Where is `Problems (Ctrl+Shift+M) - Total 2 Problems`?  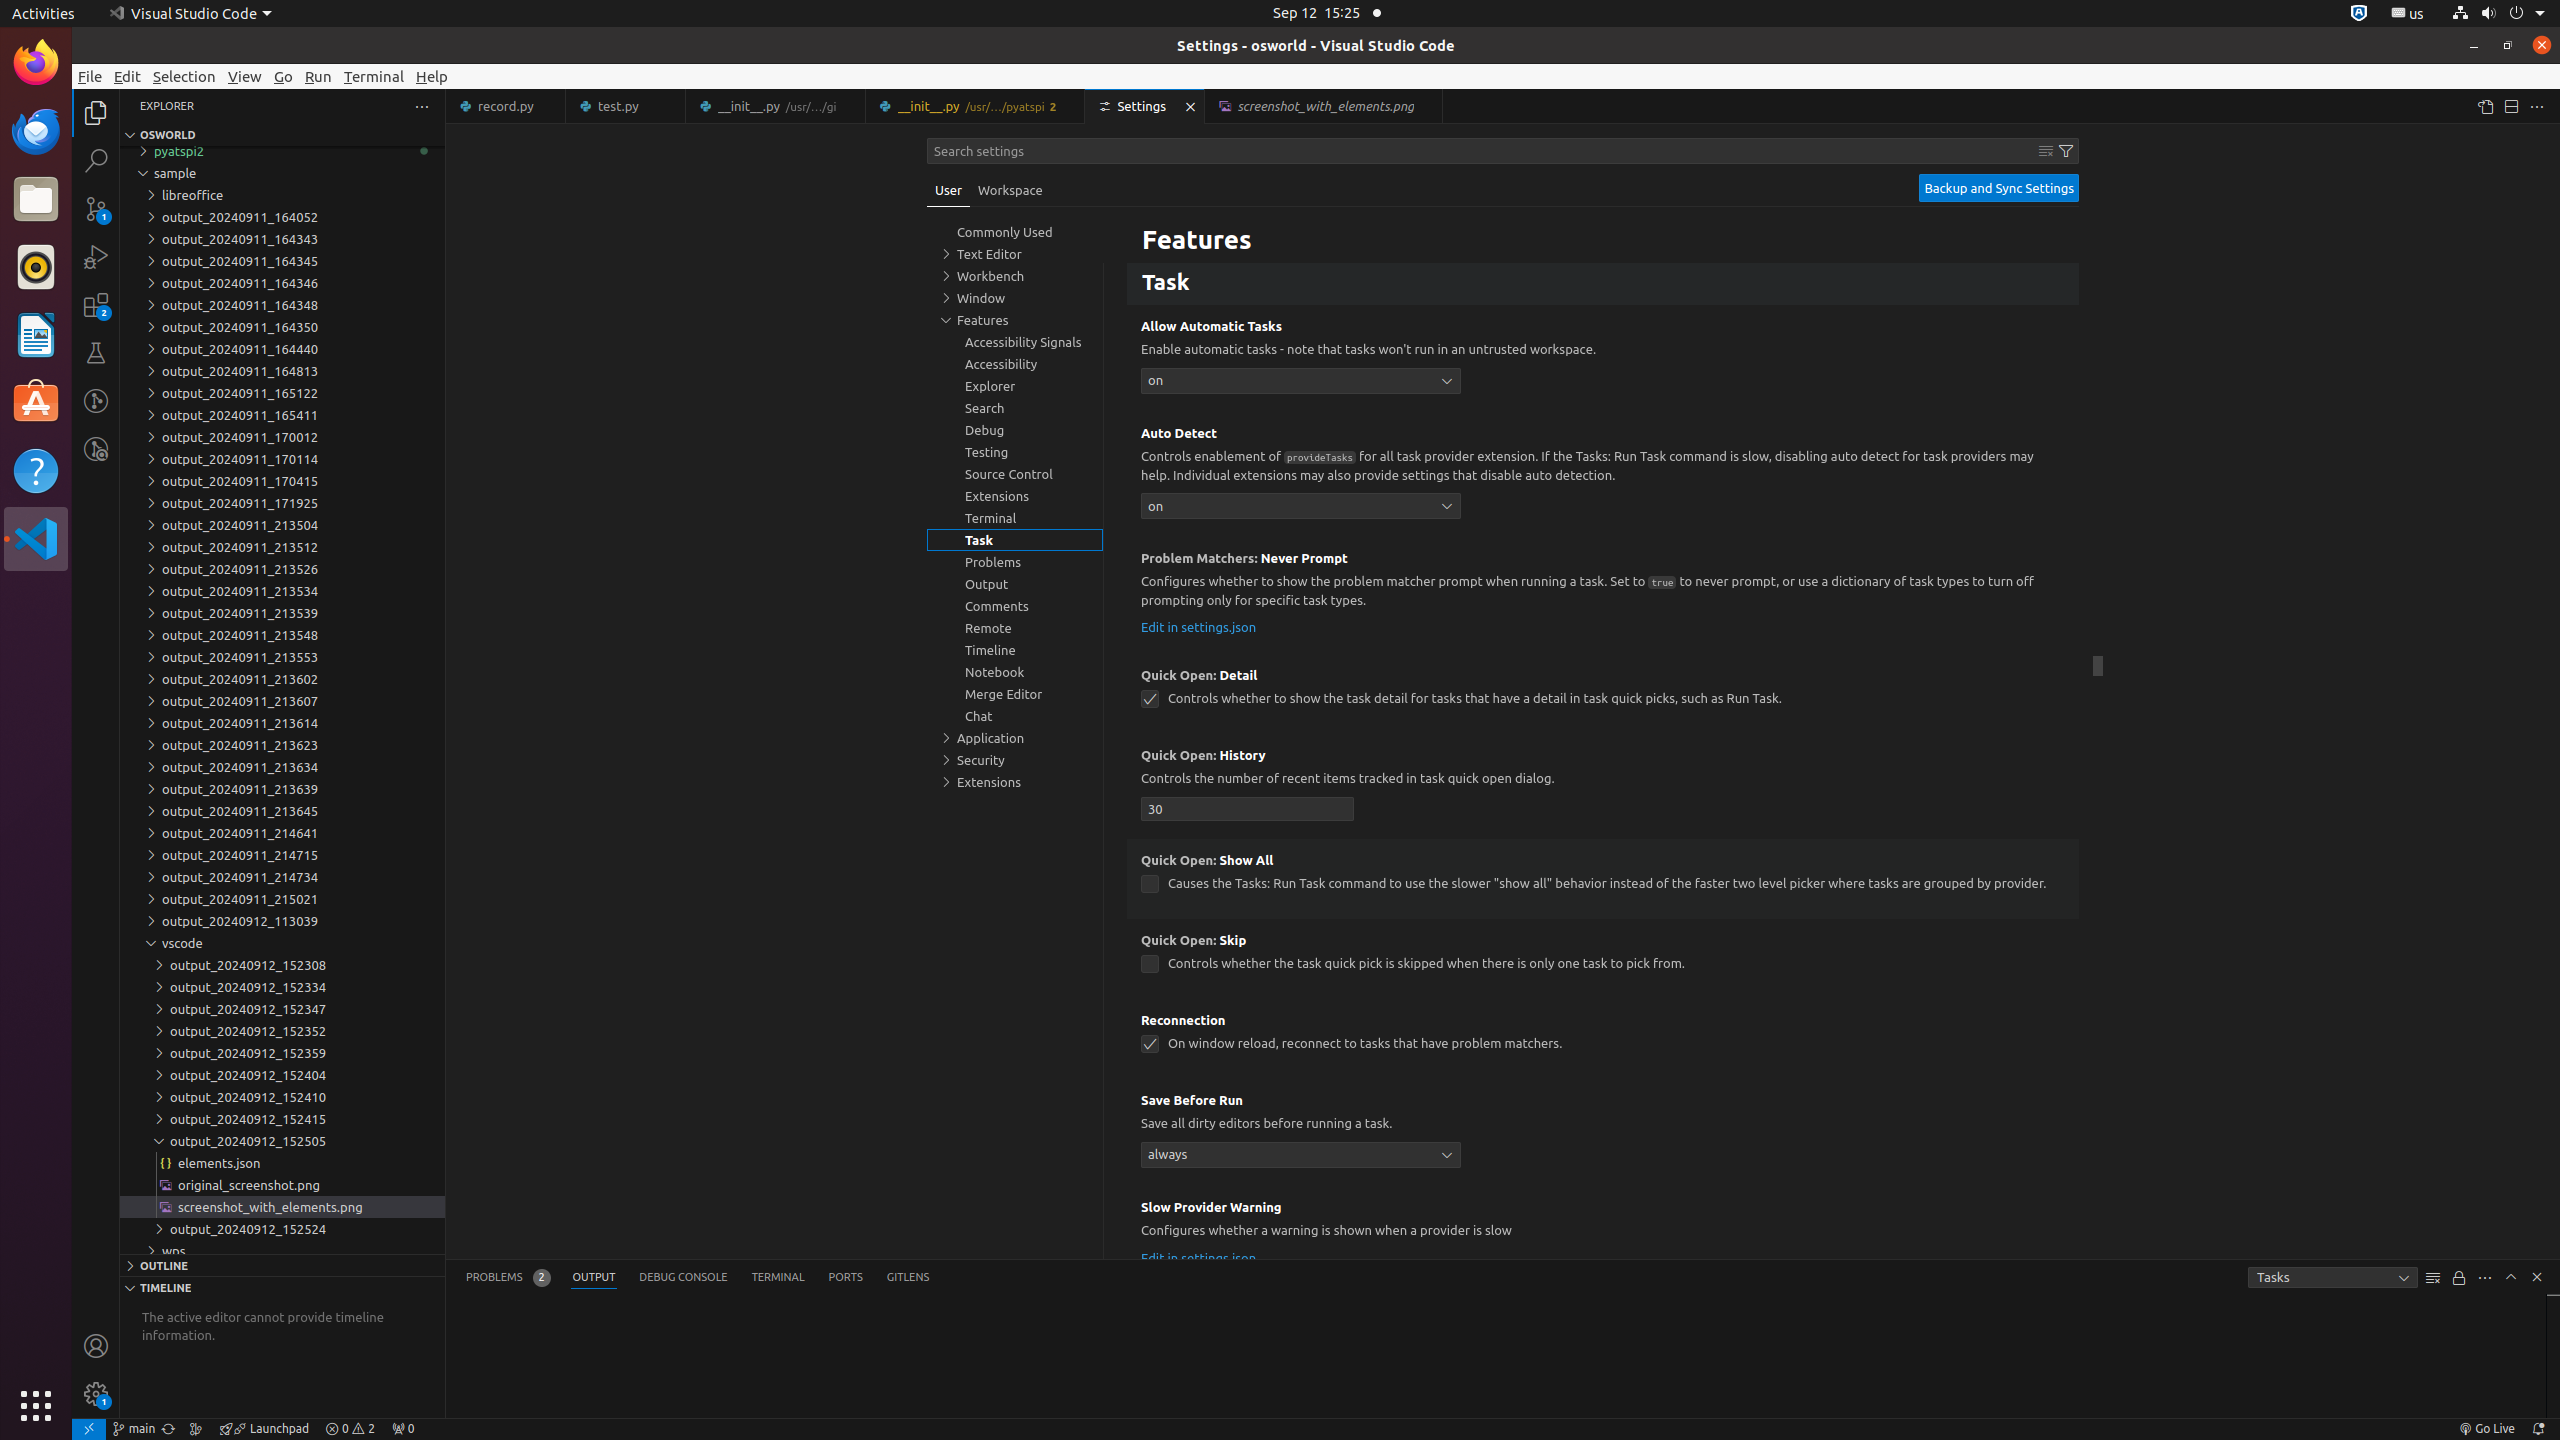
Problems (Ctrl+Shift+M) - Total 2 Problems is located at coordinates (508, 1278).